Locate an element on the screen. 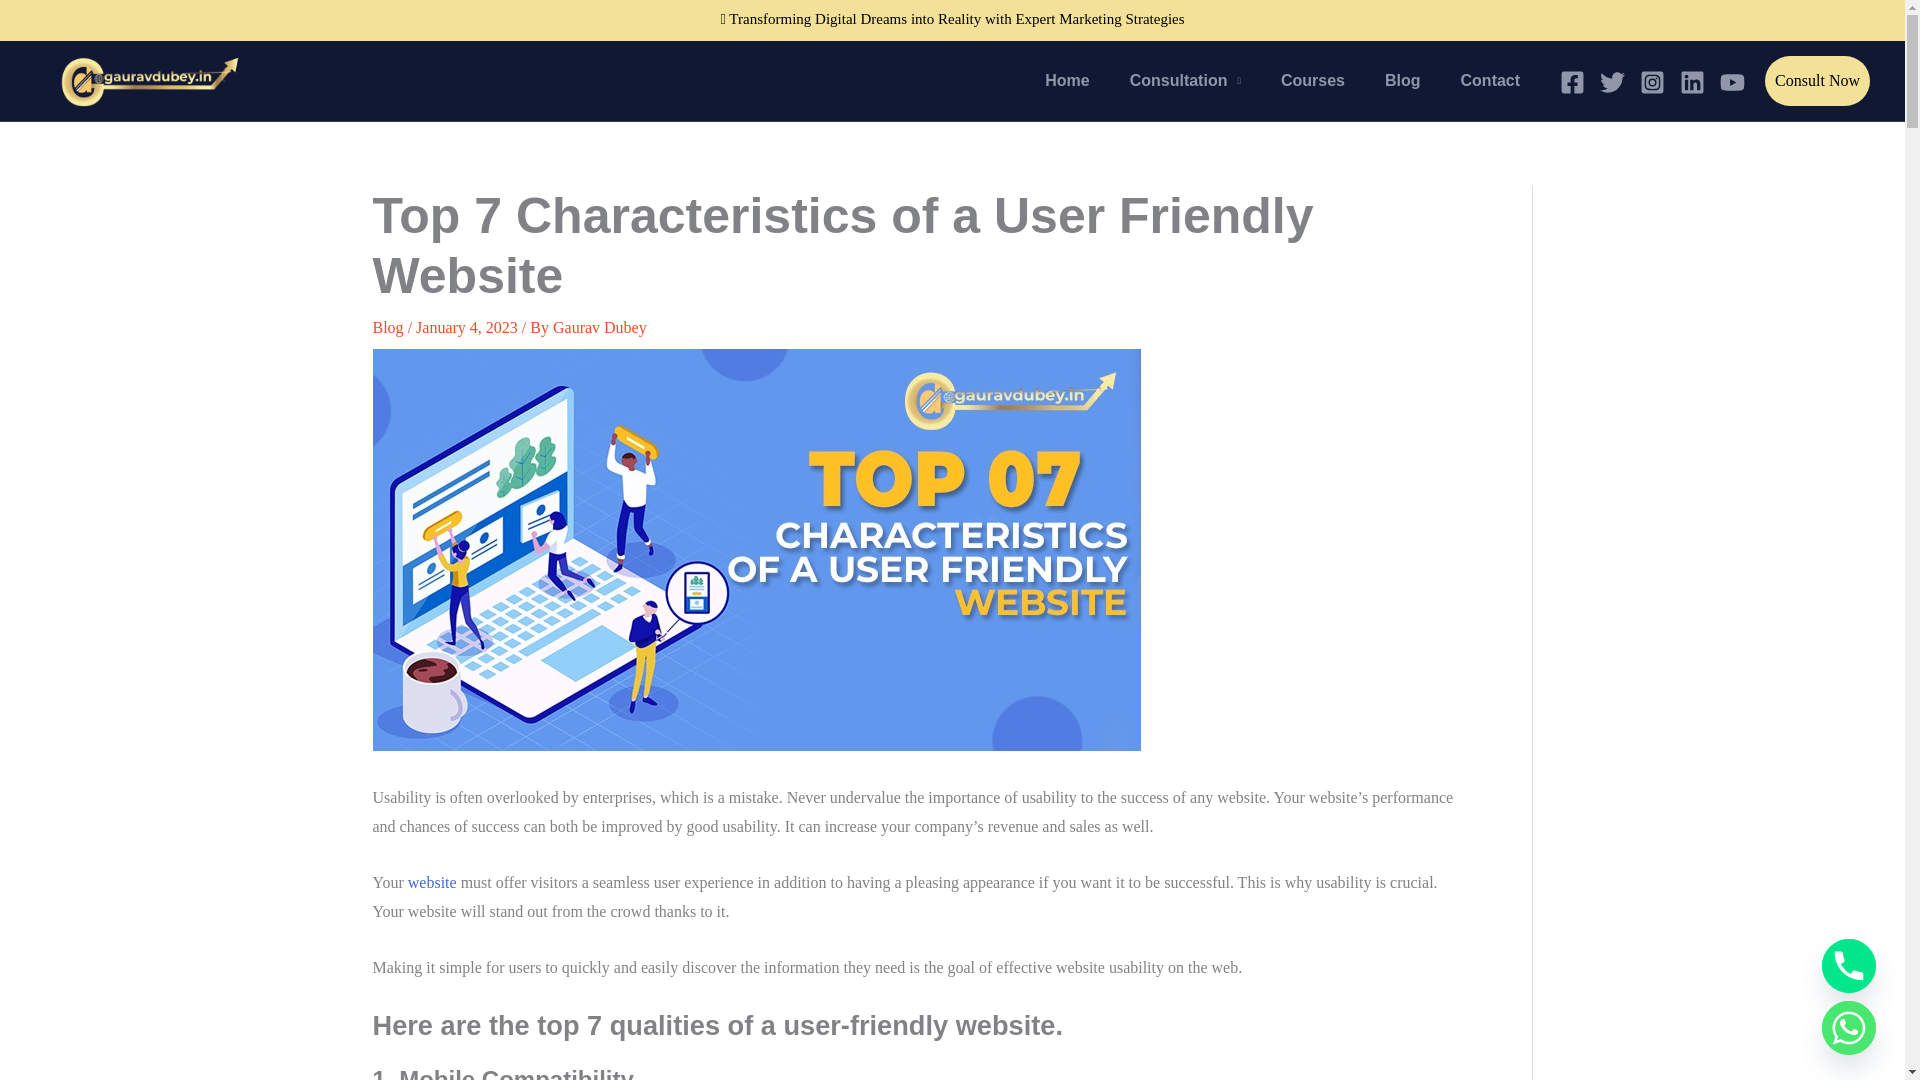  Blog is located at coordinates (1403, 80).